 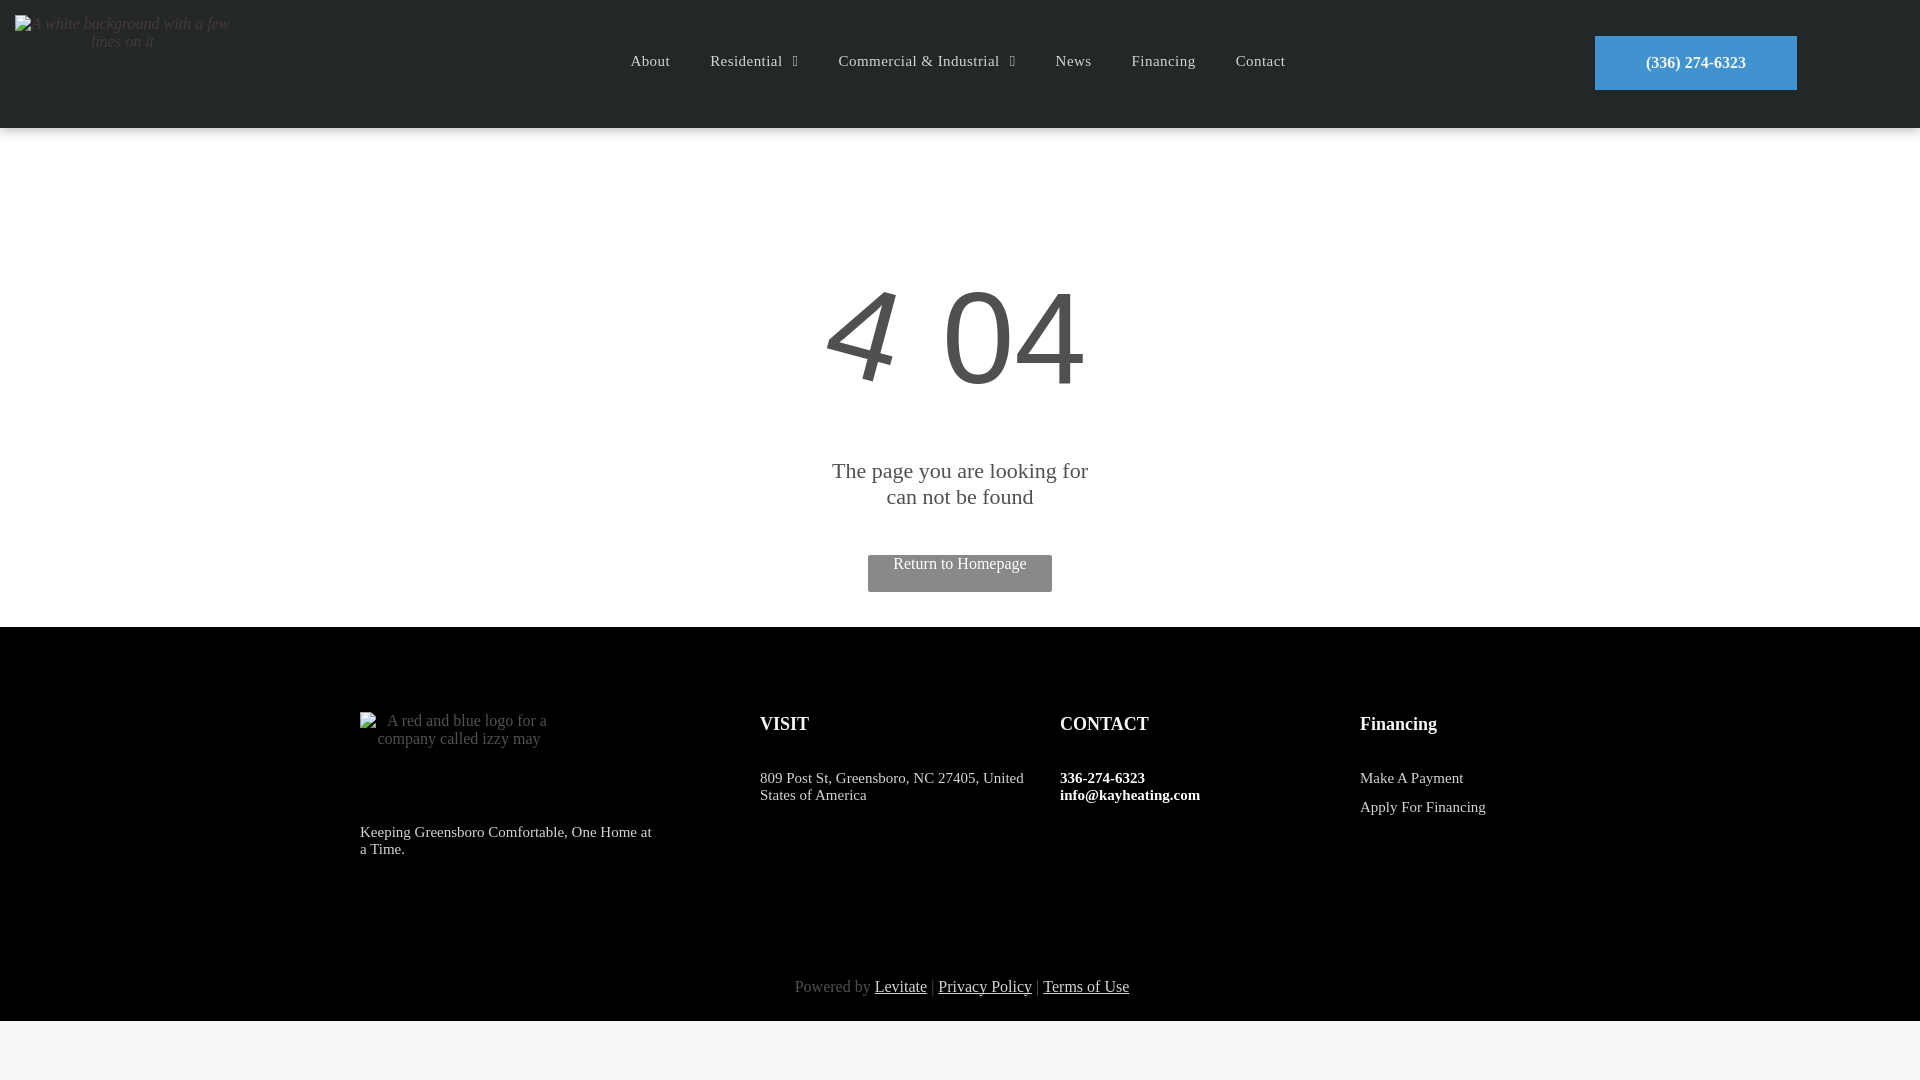 What do you see at coordinates (1085, 986) in the screenshot?
I see `Terms of Use` at bounding box center [1085, 986].